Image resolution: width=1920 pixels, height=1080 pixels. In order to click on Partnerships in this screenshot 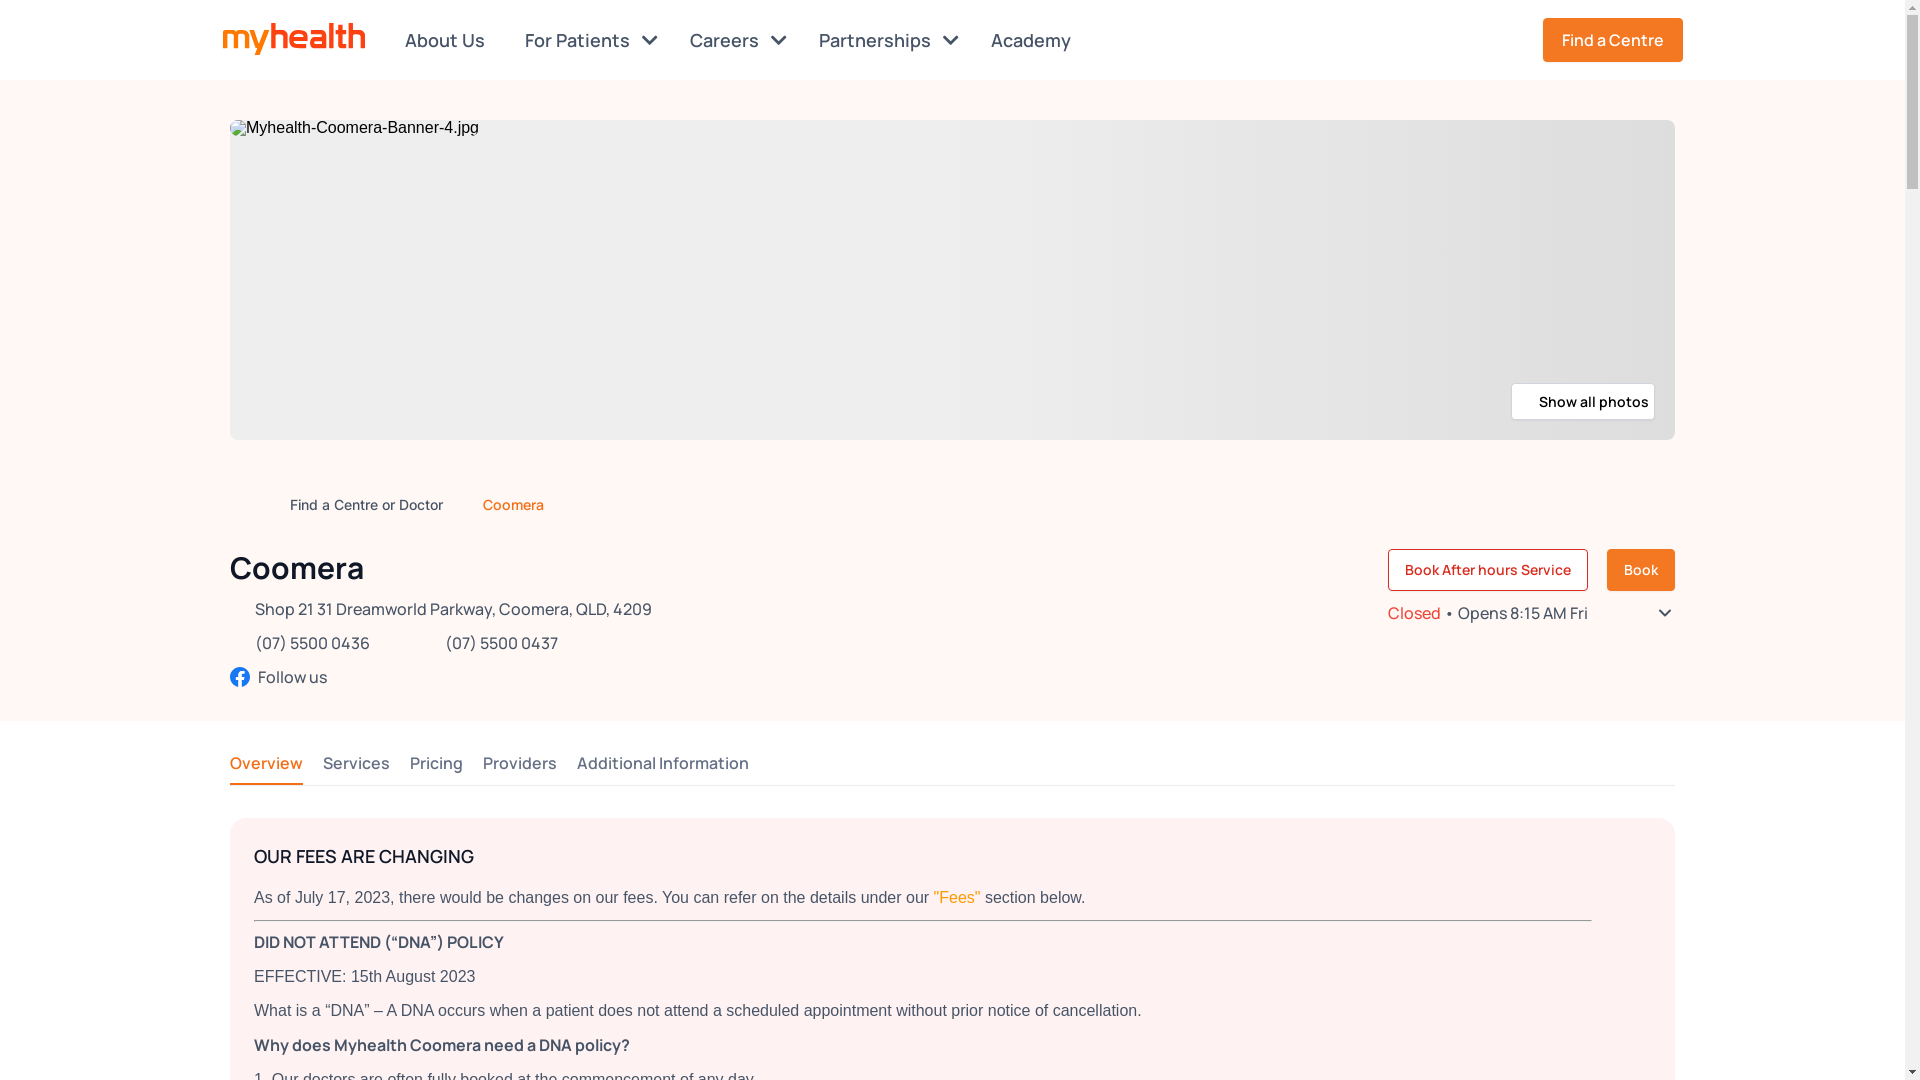, I will do `click(888, 40)`.